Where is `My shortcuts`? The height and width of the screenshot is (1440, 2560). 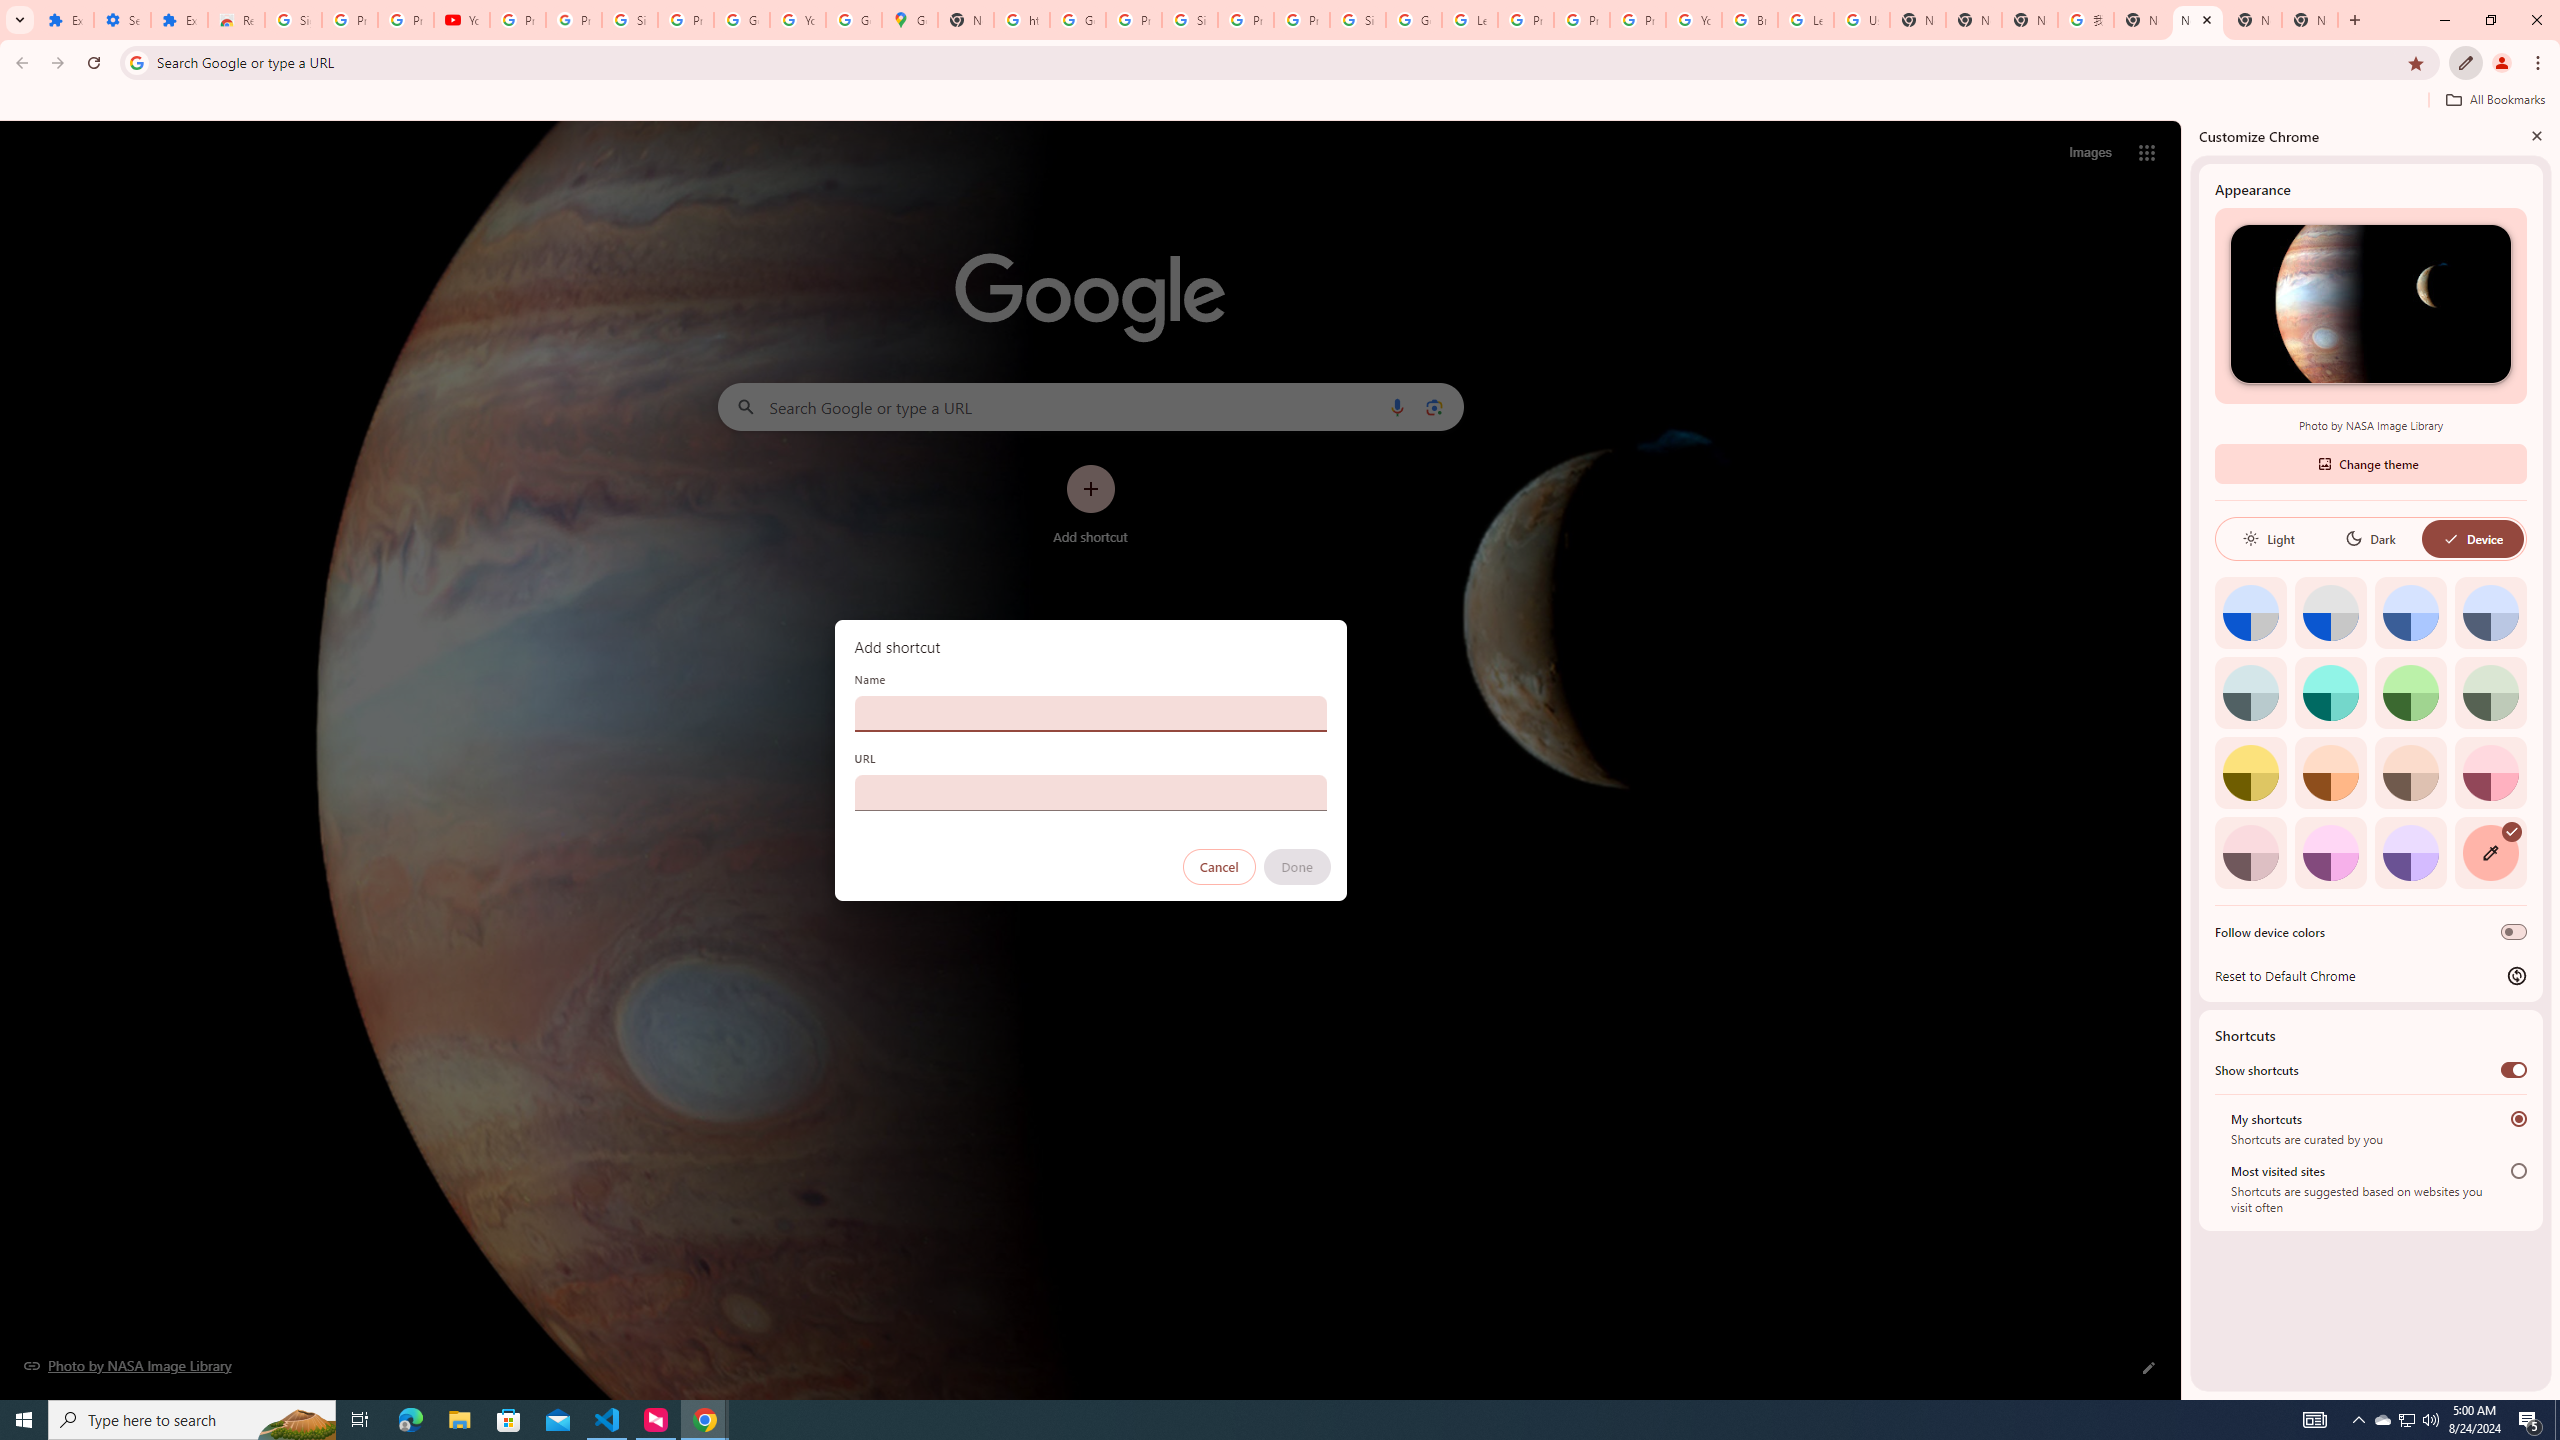
My shortcuts is located at coordinates (2518, 1118).